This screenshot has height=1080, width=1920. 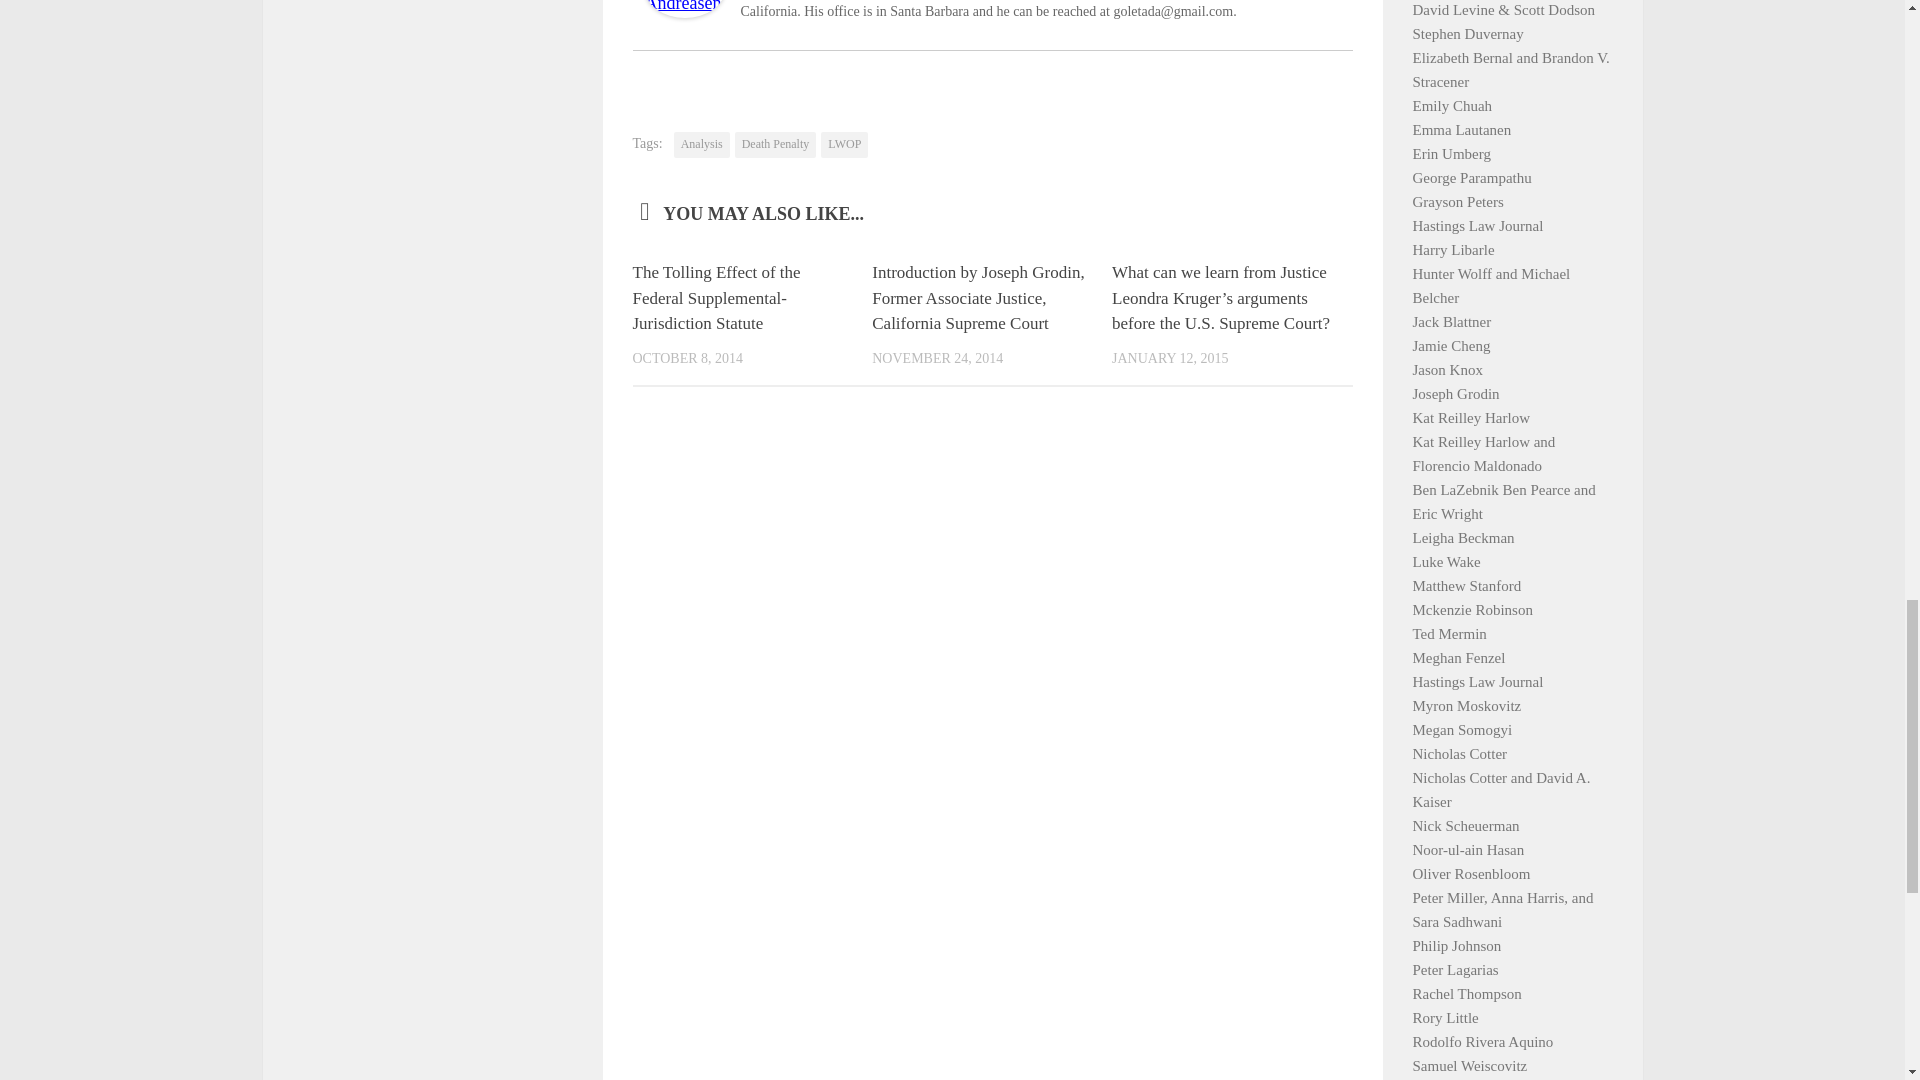 What do you see at coordinates (701, 144) in the screenshot?
I see `Analysis` at bounding box center [701, 144].